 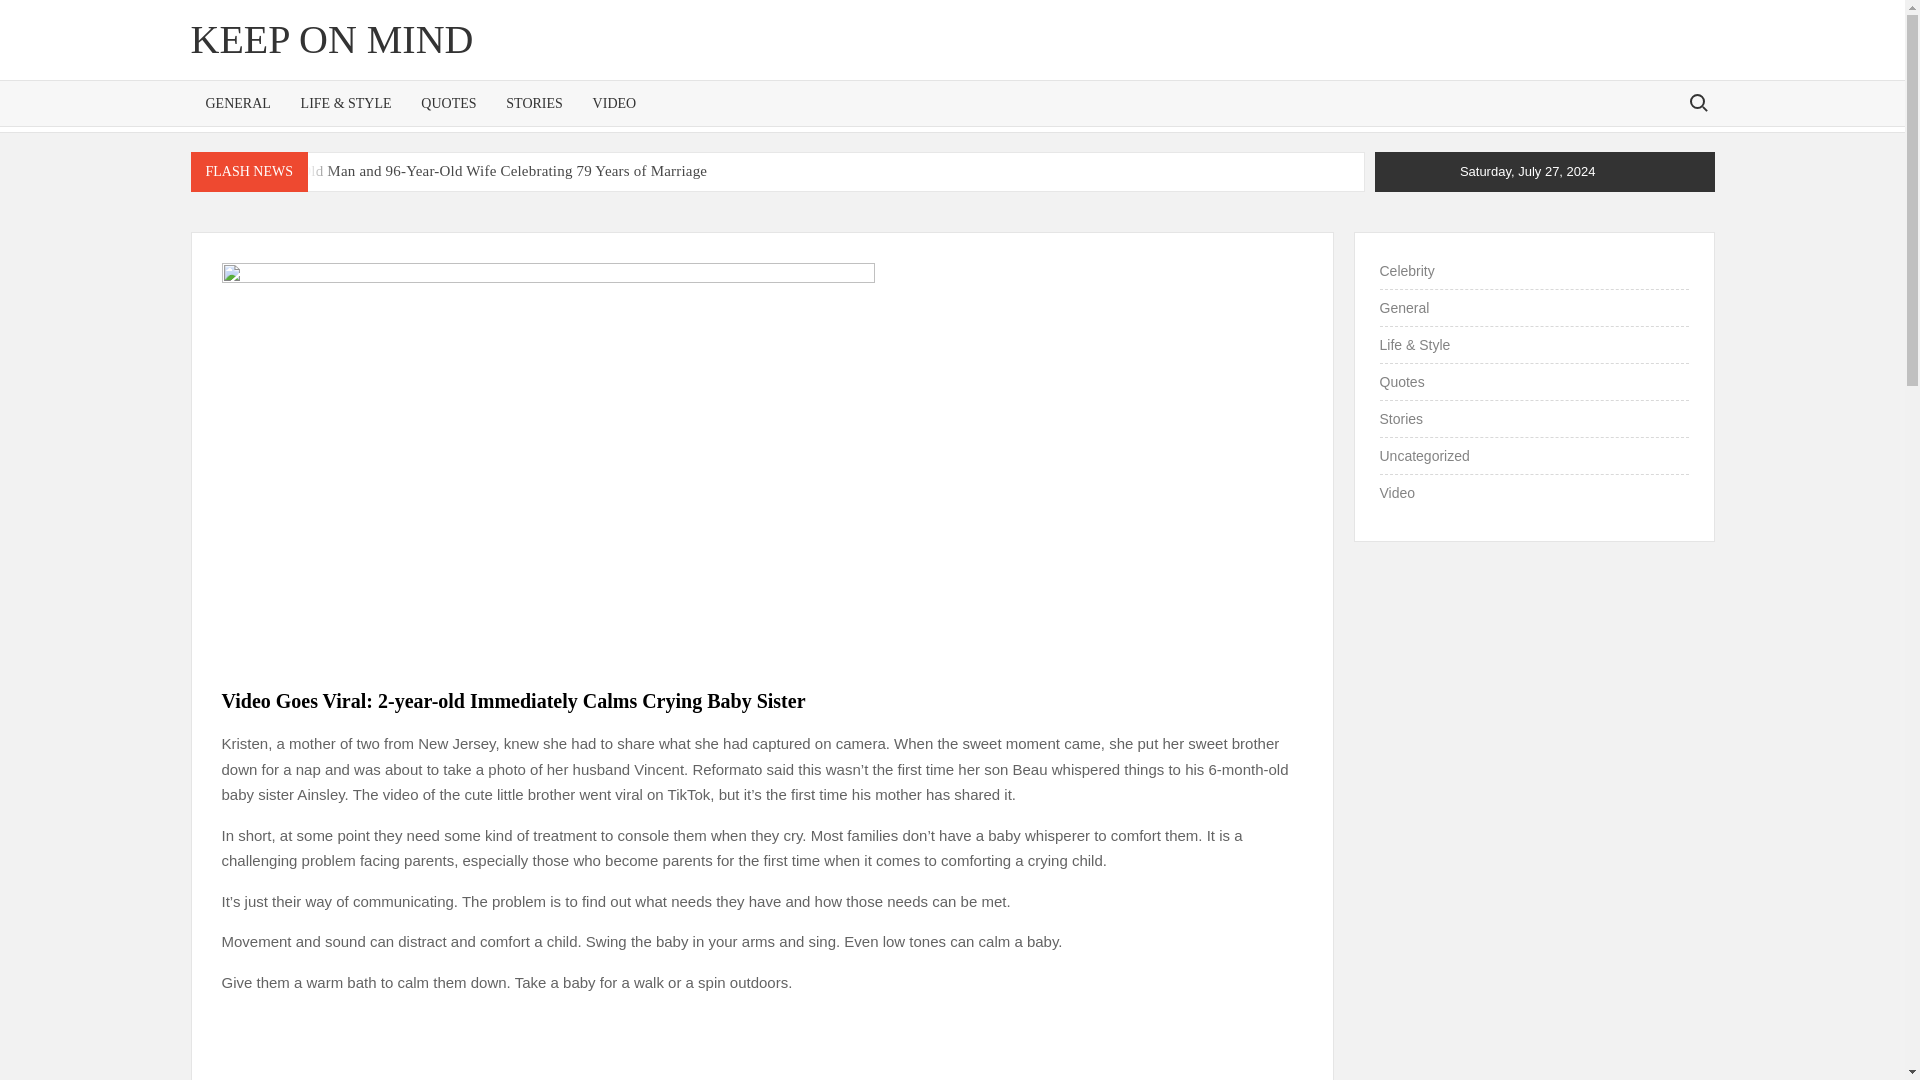 What do you see at coordinates (923, 204) in the screenshot?
I see `Thankful To Be Alive` at bounding box center [923, 204].